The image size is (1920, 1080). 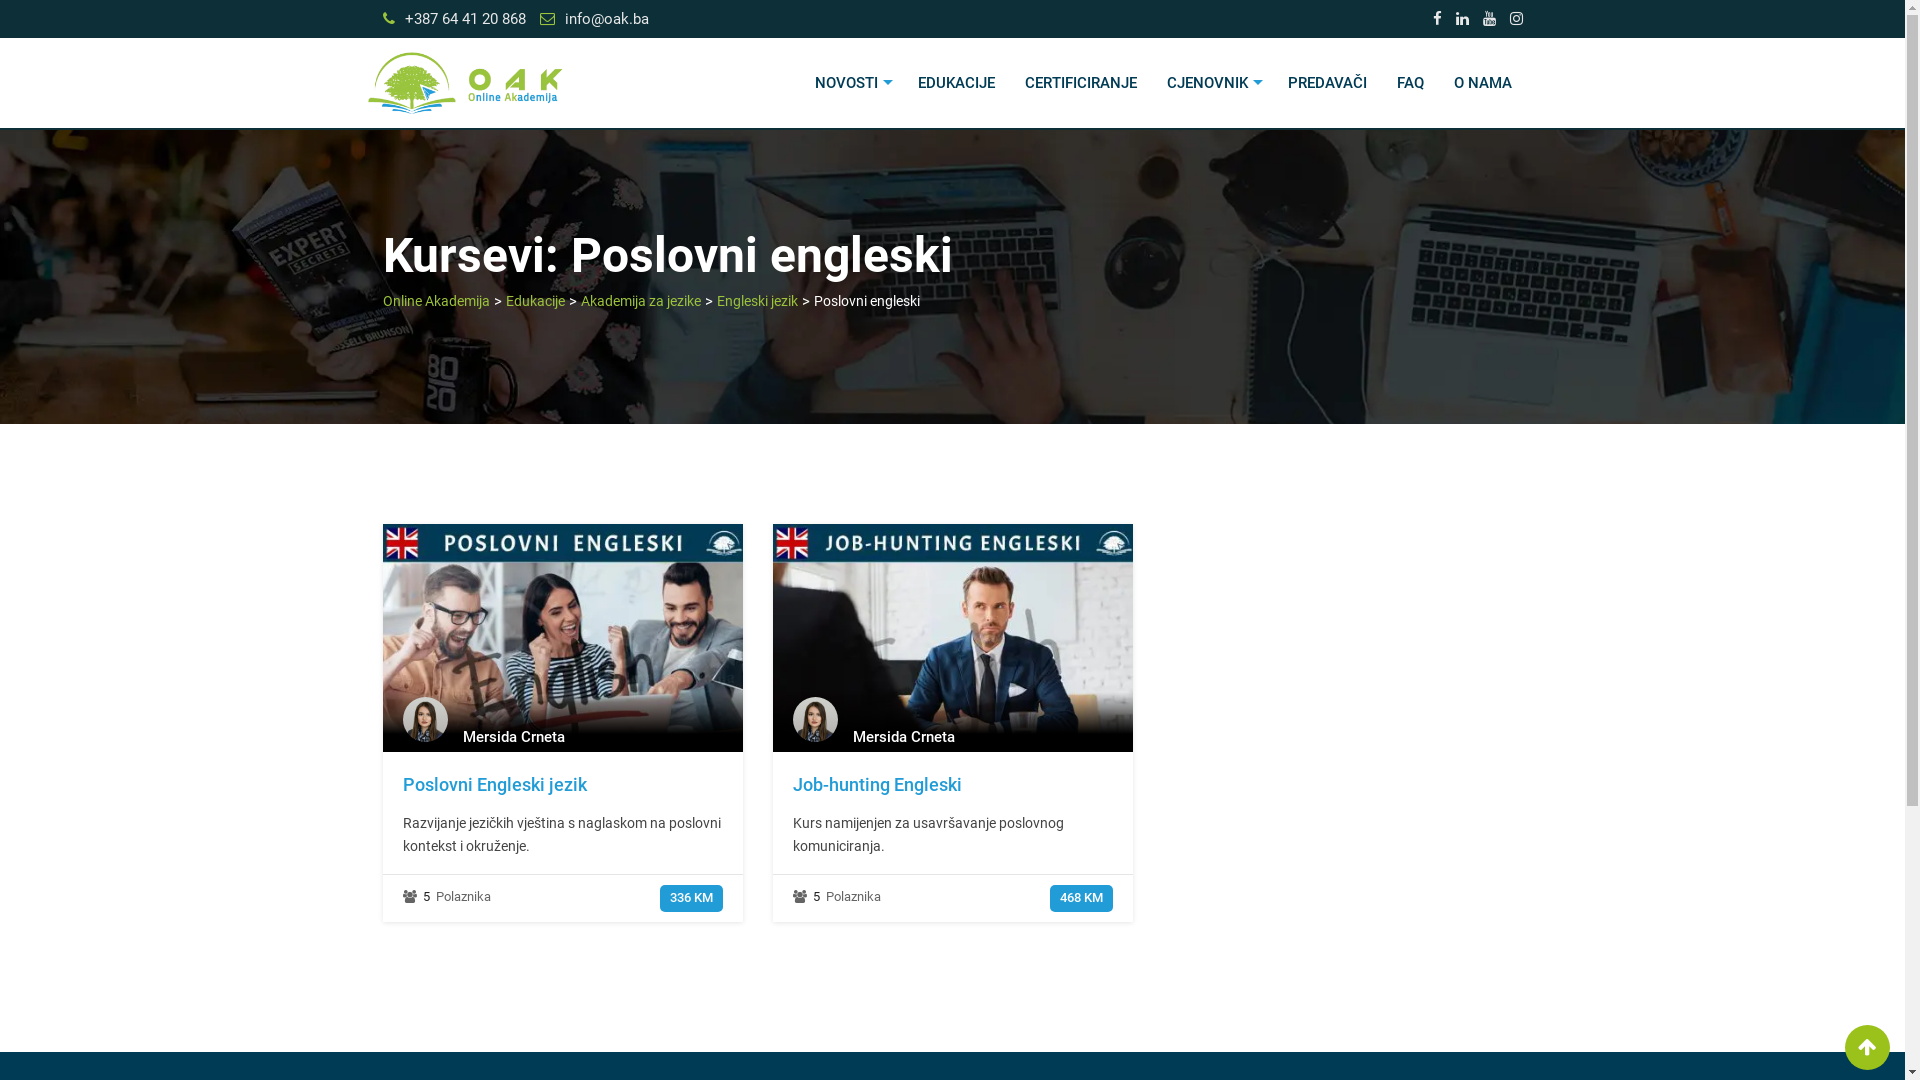 I want to click on +387 64 41 20 868, so click(x=464, y=19).